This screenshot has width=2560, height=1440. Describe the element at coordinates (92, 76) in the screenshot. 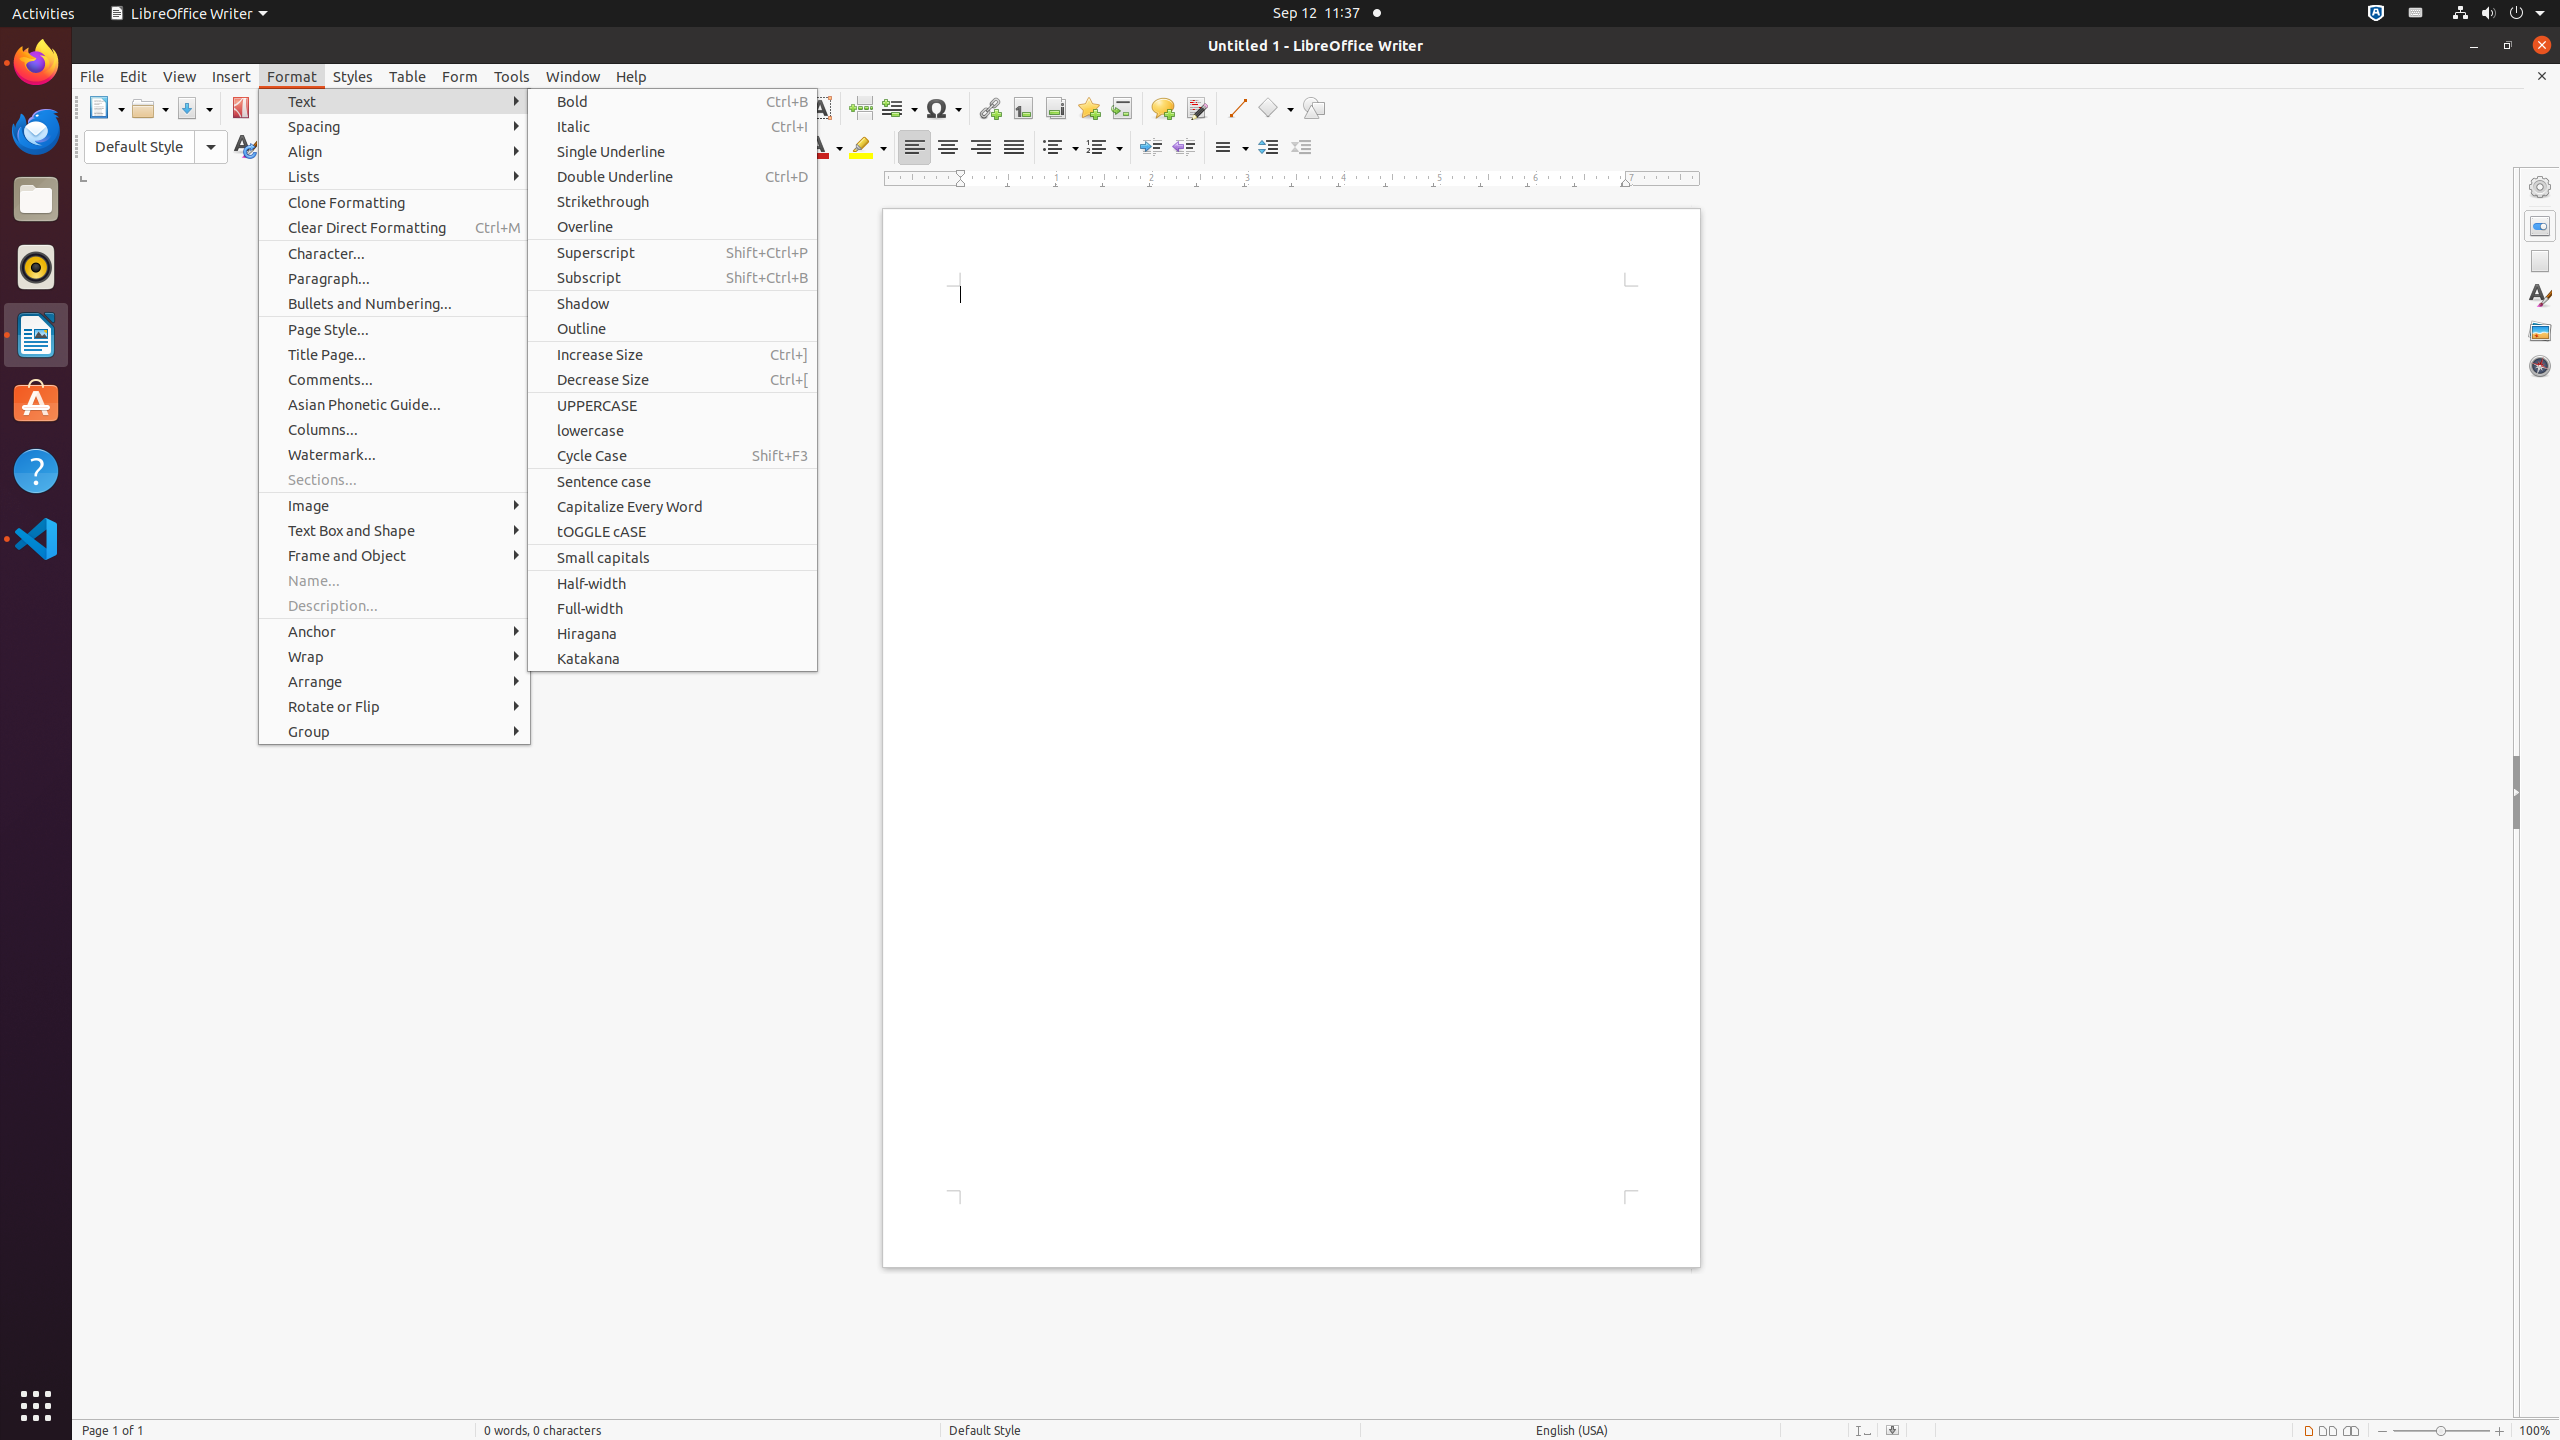

I see `File` at that location.